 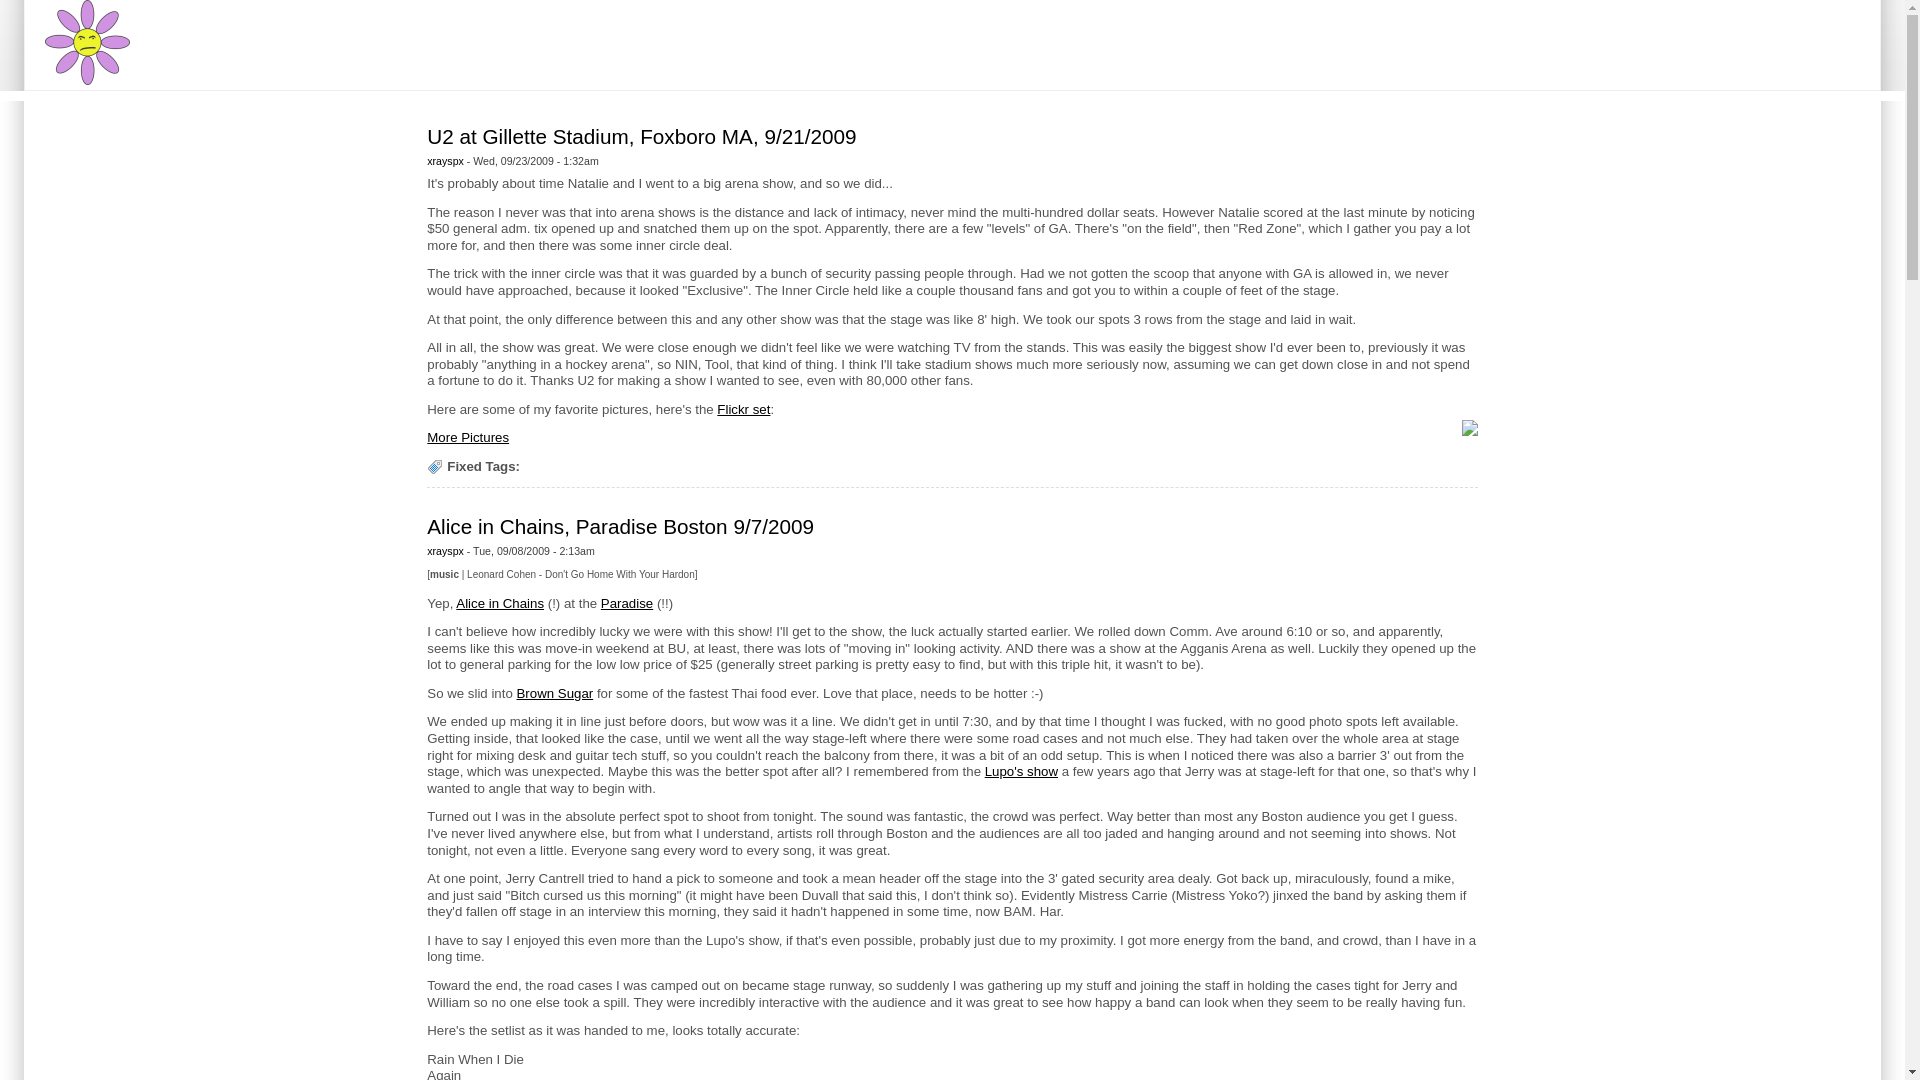 What do you see at coordinates (742, 408) in the screenshot?
I see `Flickr set` at bounding box center [742, 408].